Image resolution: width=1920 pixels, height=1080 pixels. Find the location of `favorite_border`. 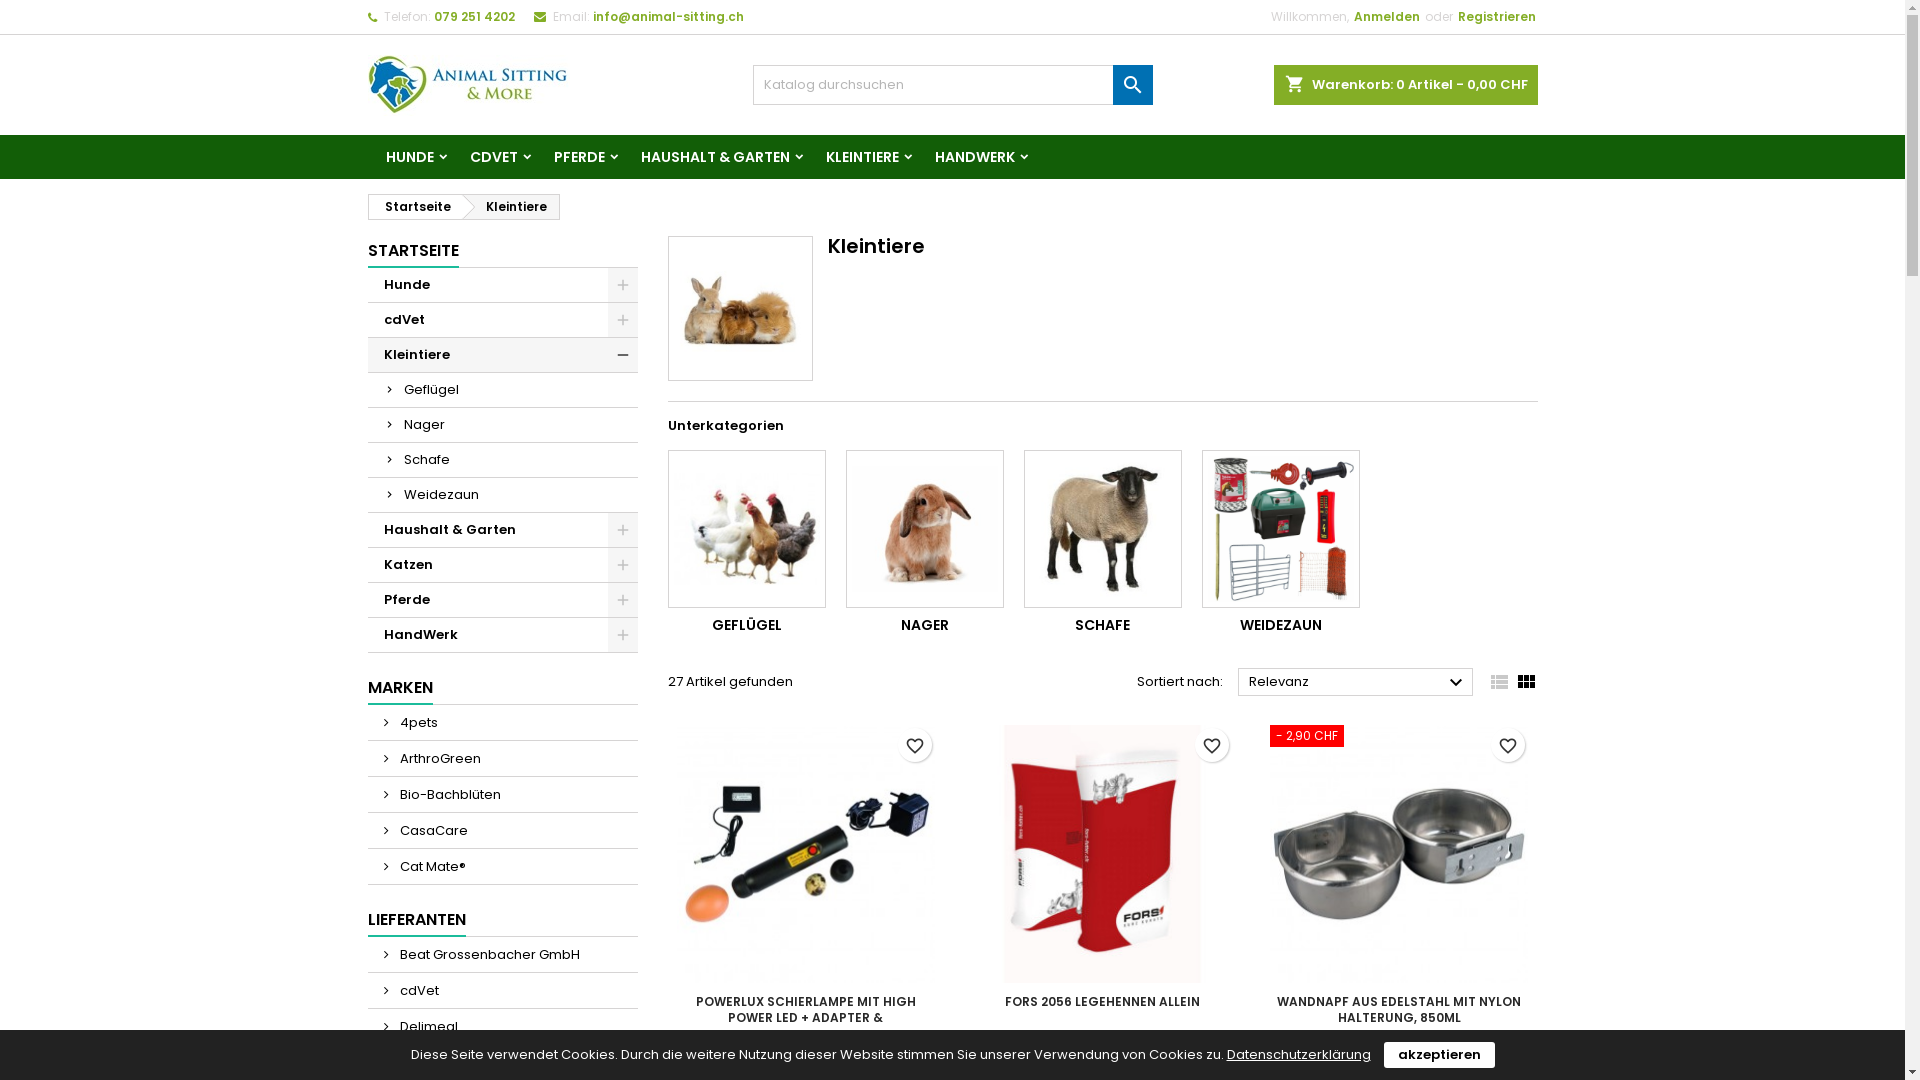

favorite_border is located at coordinates (1212, 745).